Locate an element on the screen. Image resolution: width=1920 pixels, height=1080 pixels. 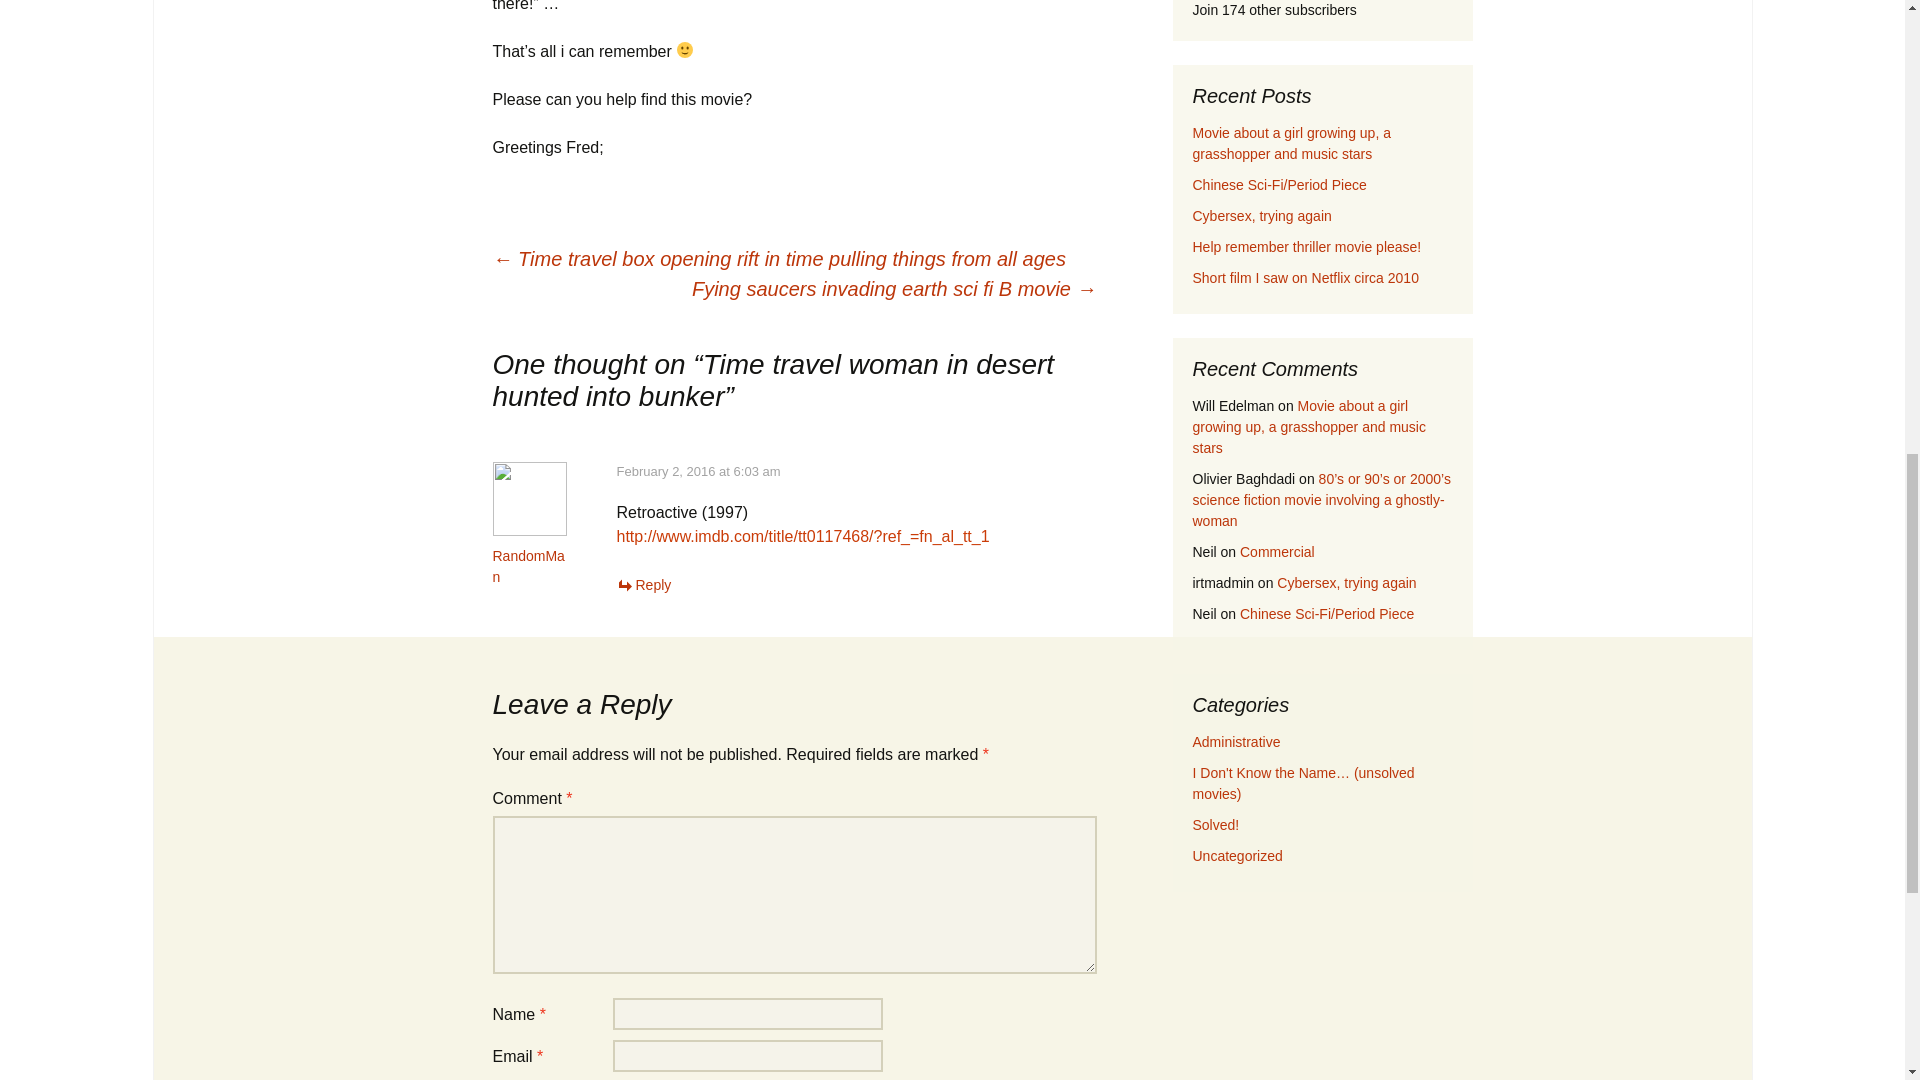
Uncategorized is located at coordinates (1237, 856).